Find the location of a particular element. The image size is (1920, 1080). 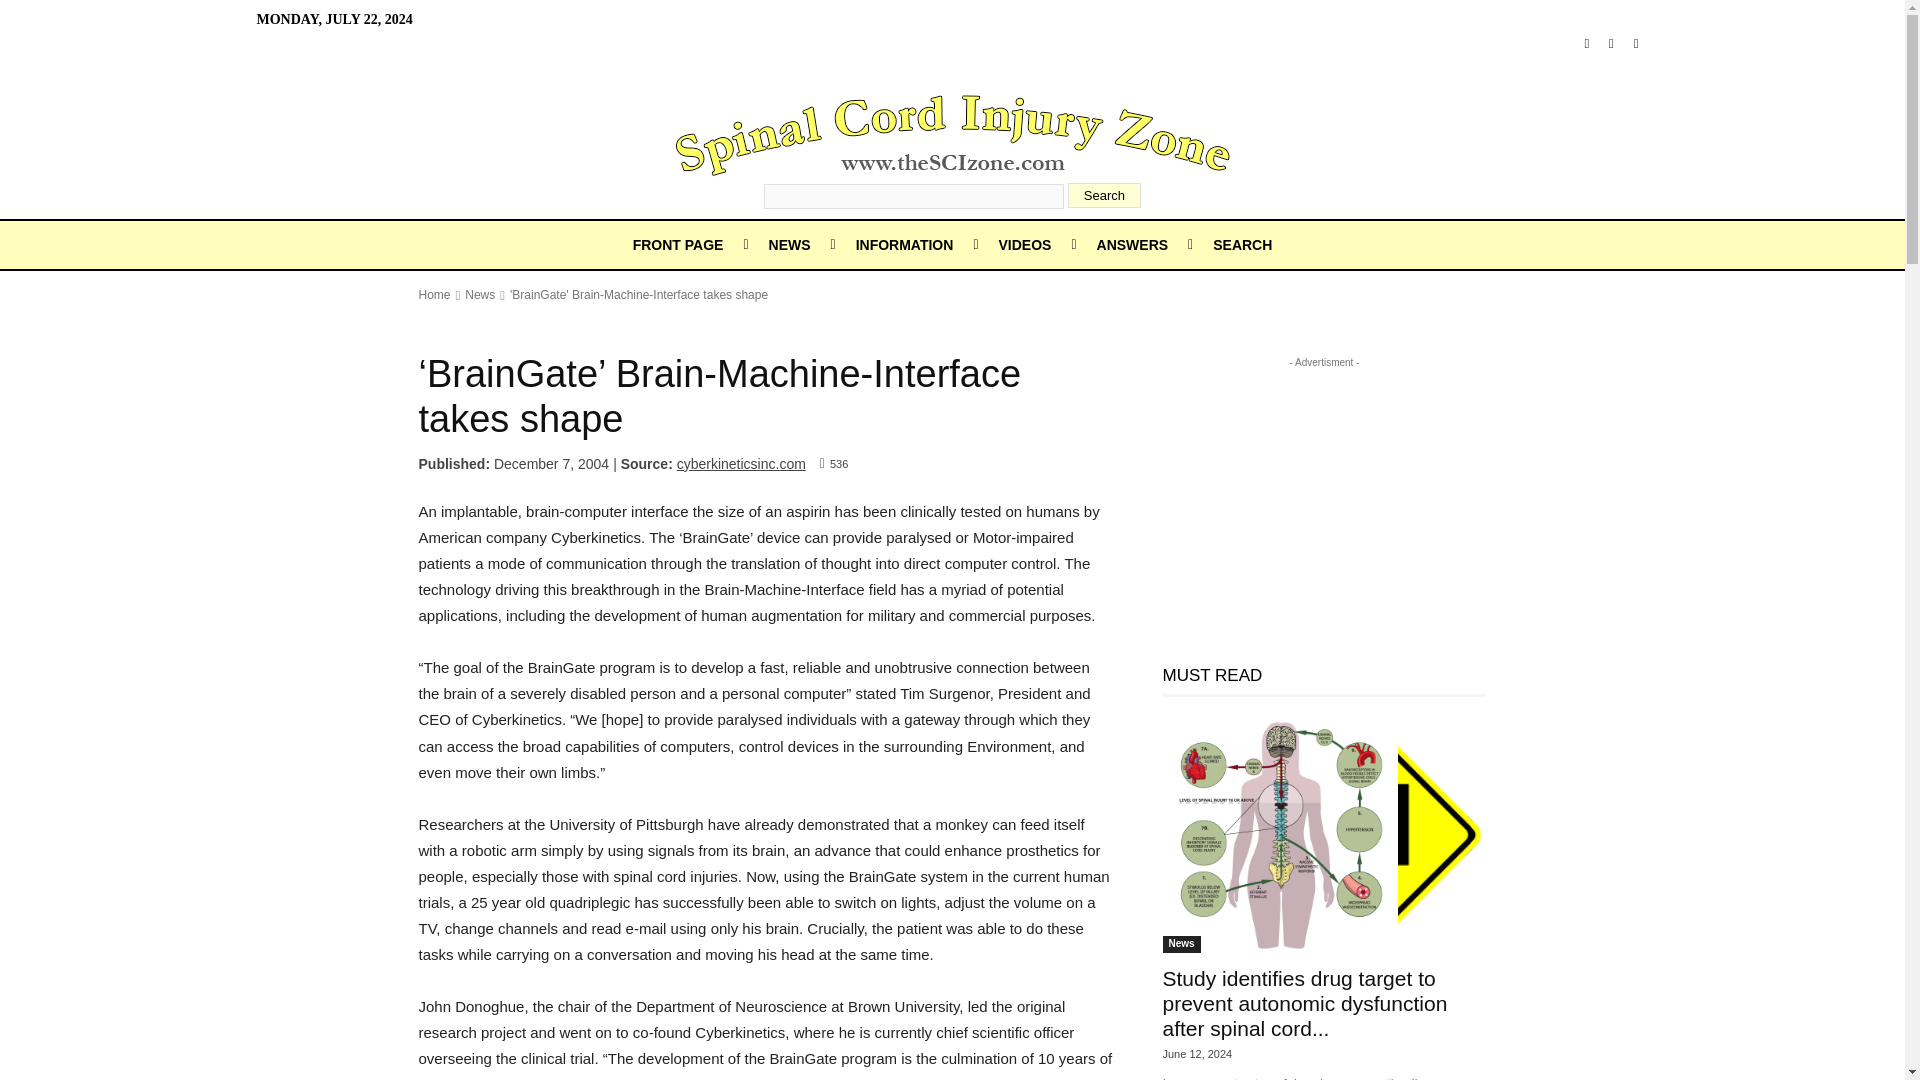

Search is located at coordinates (1104, 195).